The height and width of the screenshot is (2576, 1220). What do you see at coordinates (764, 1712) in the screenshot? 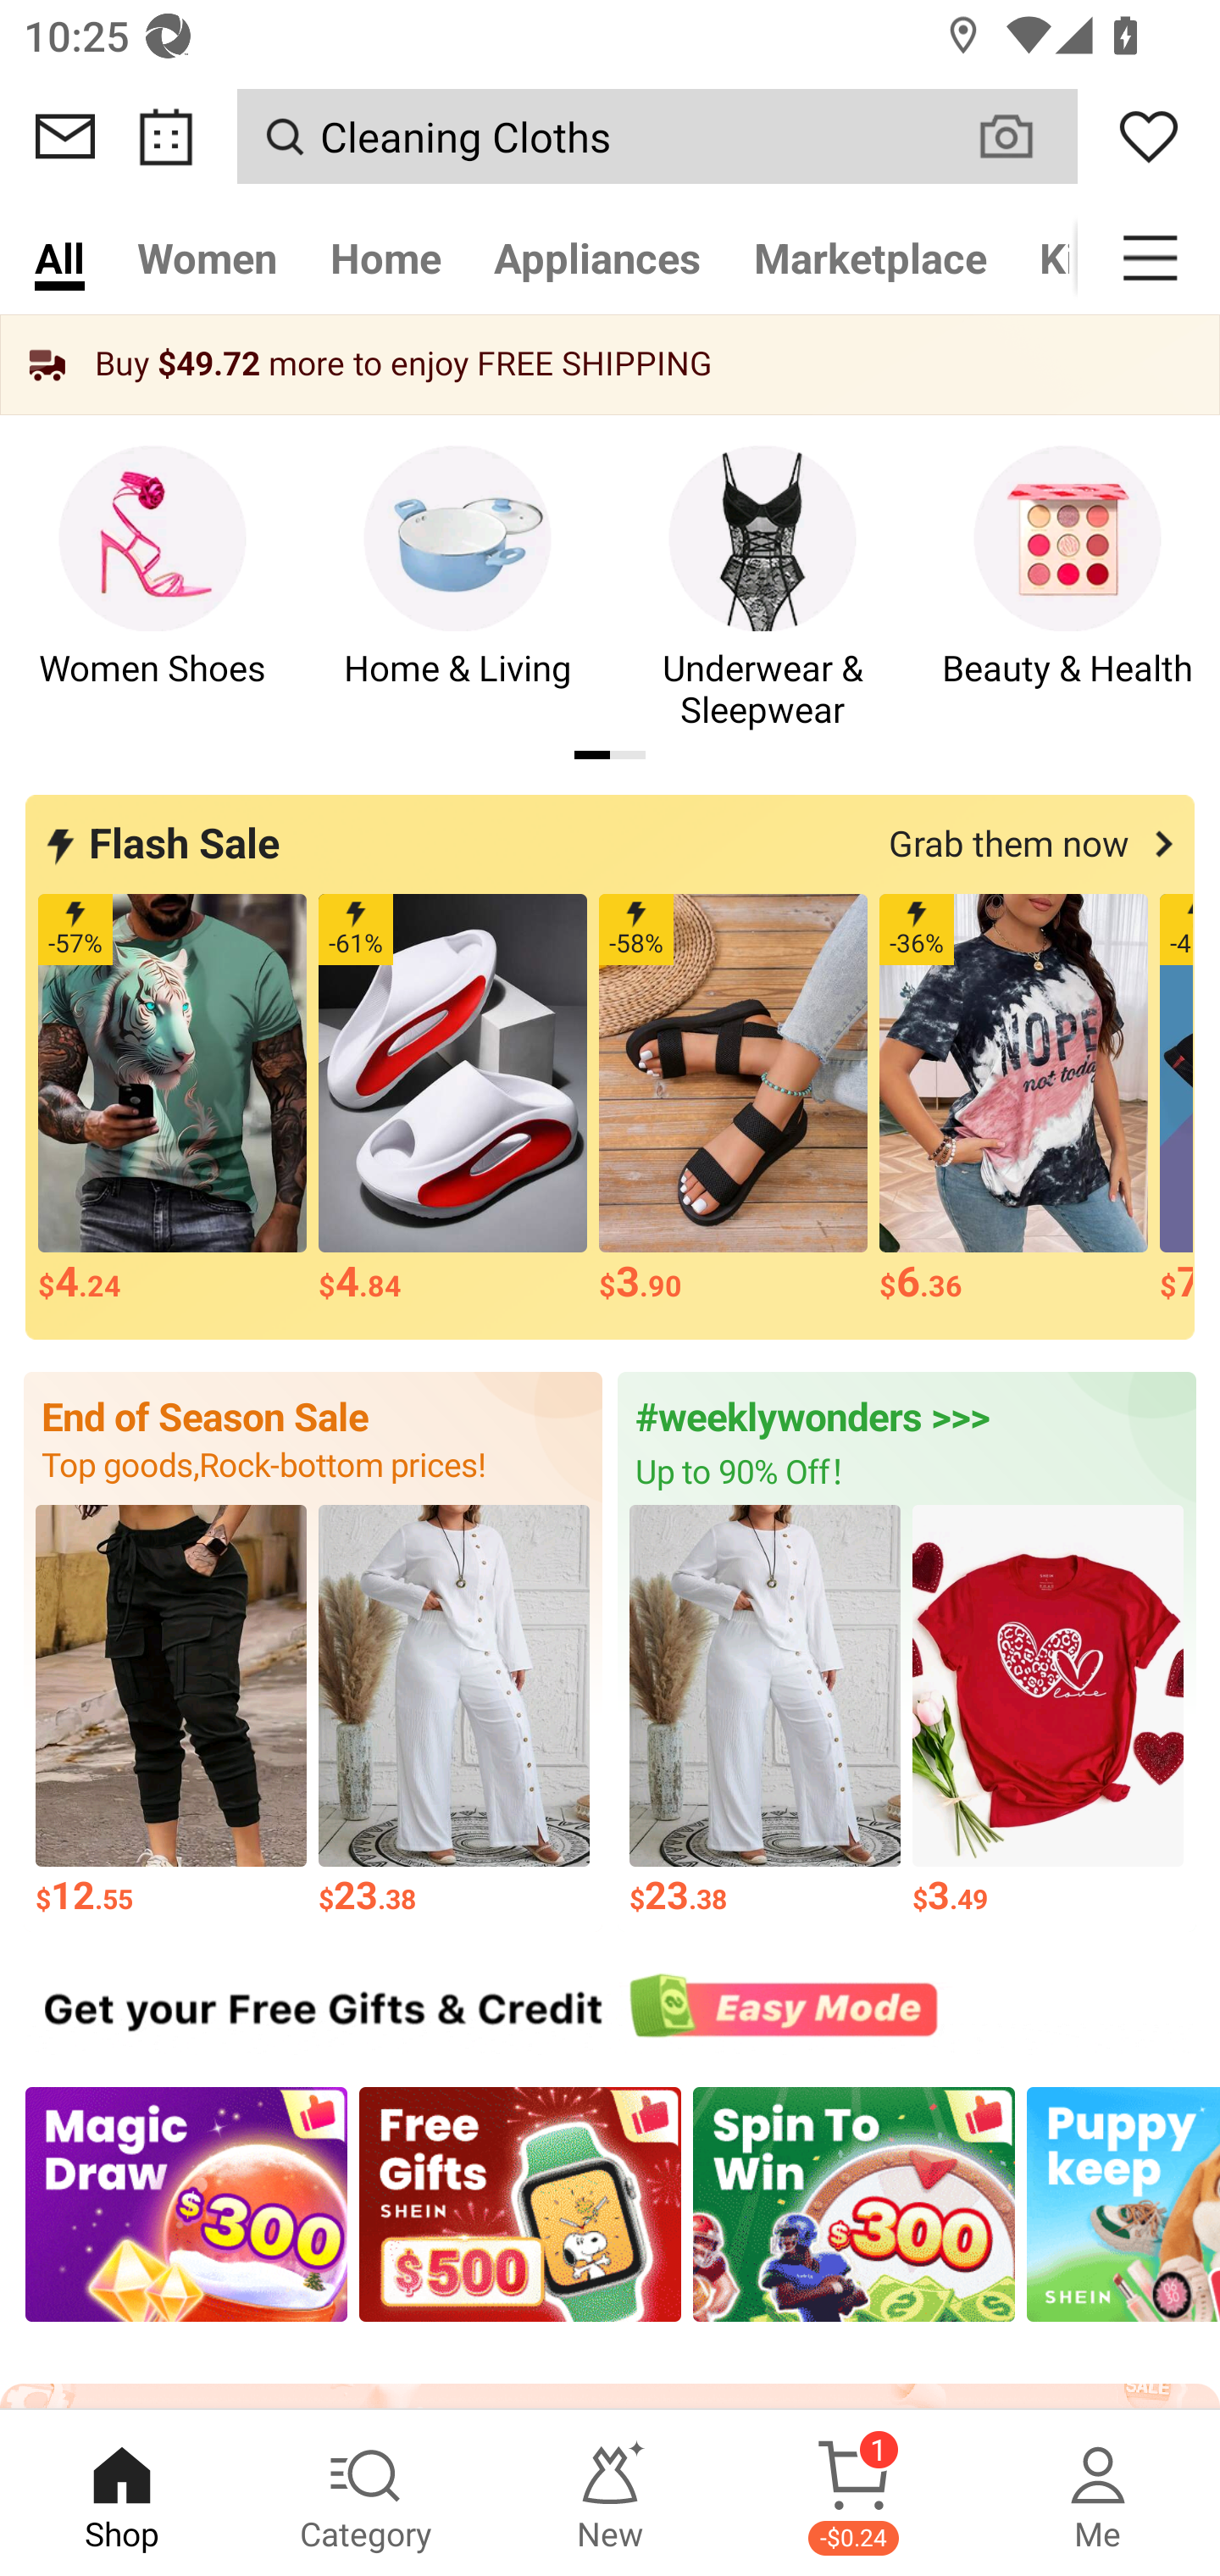
I see `$23.38 Price $23.38` at bounding box center [764, 1712].